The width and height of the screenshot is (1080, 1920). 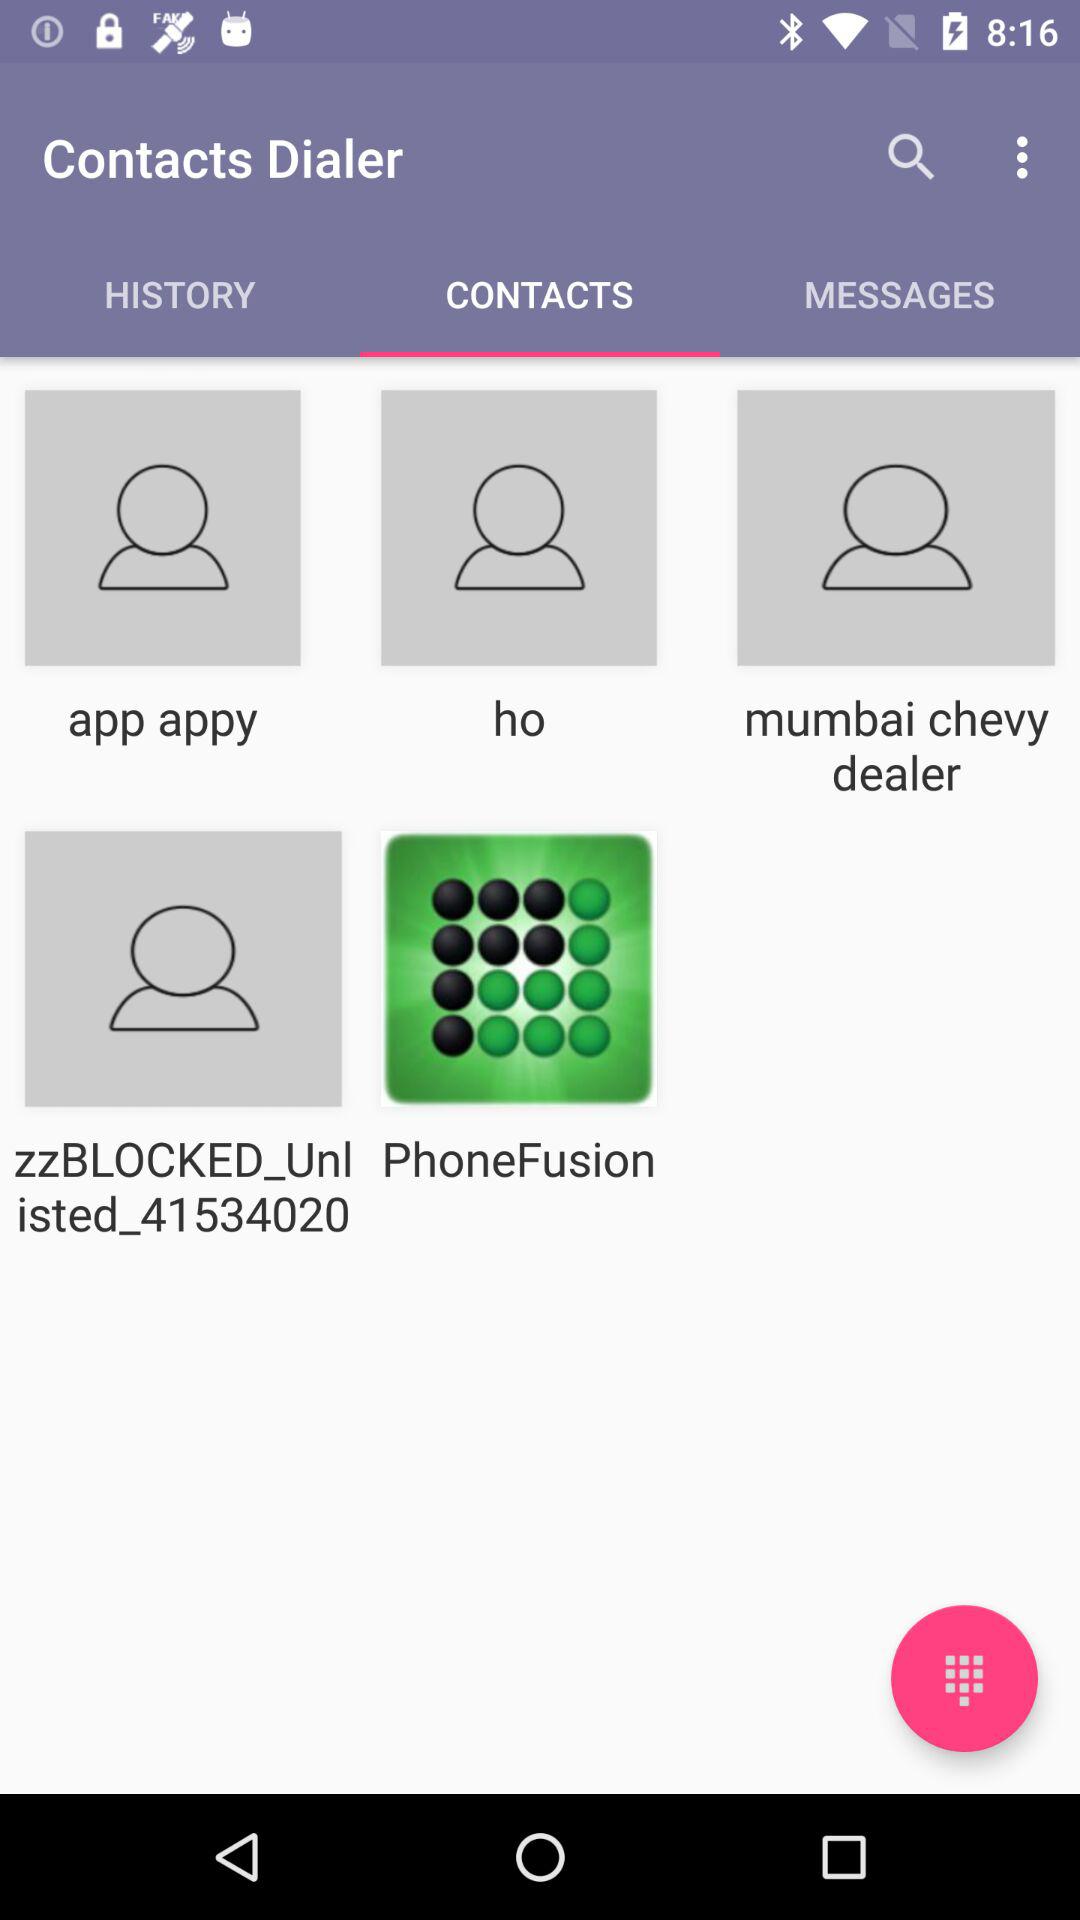 I want to click on launch item above the messages item, so click(x=1028, y=157).